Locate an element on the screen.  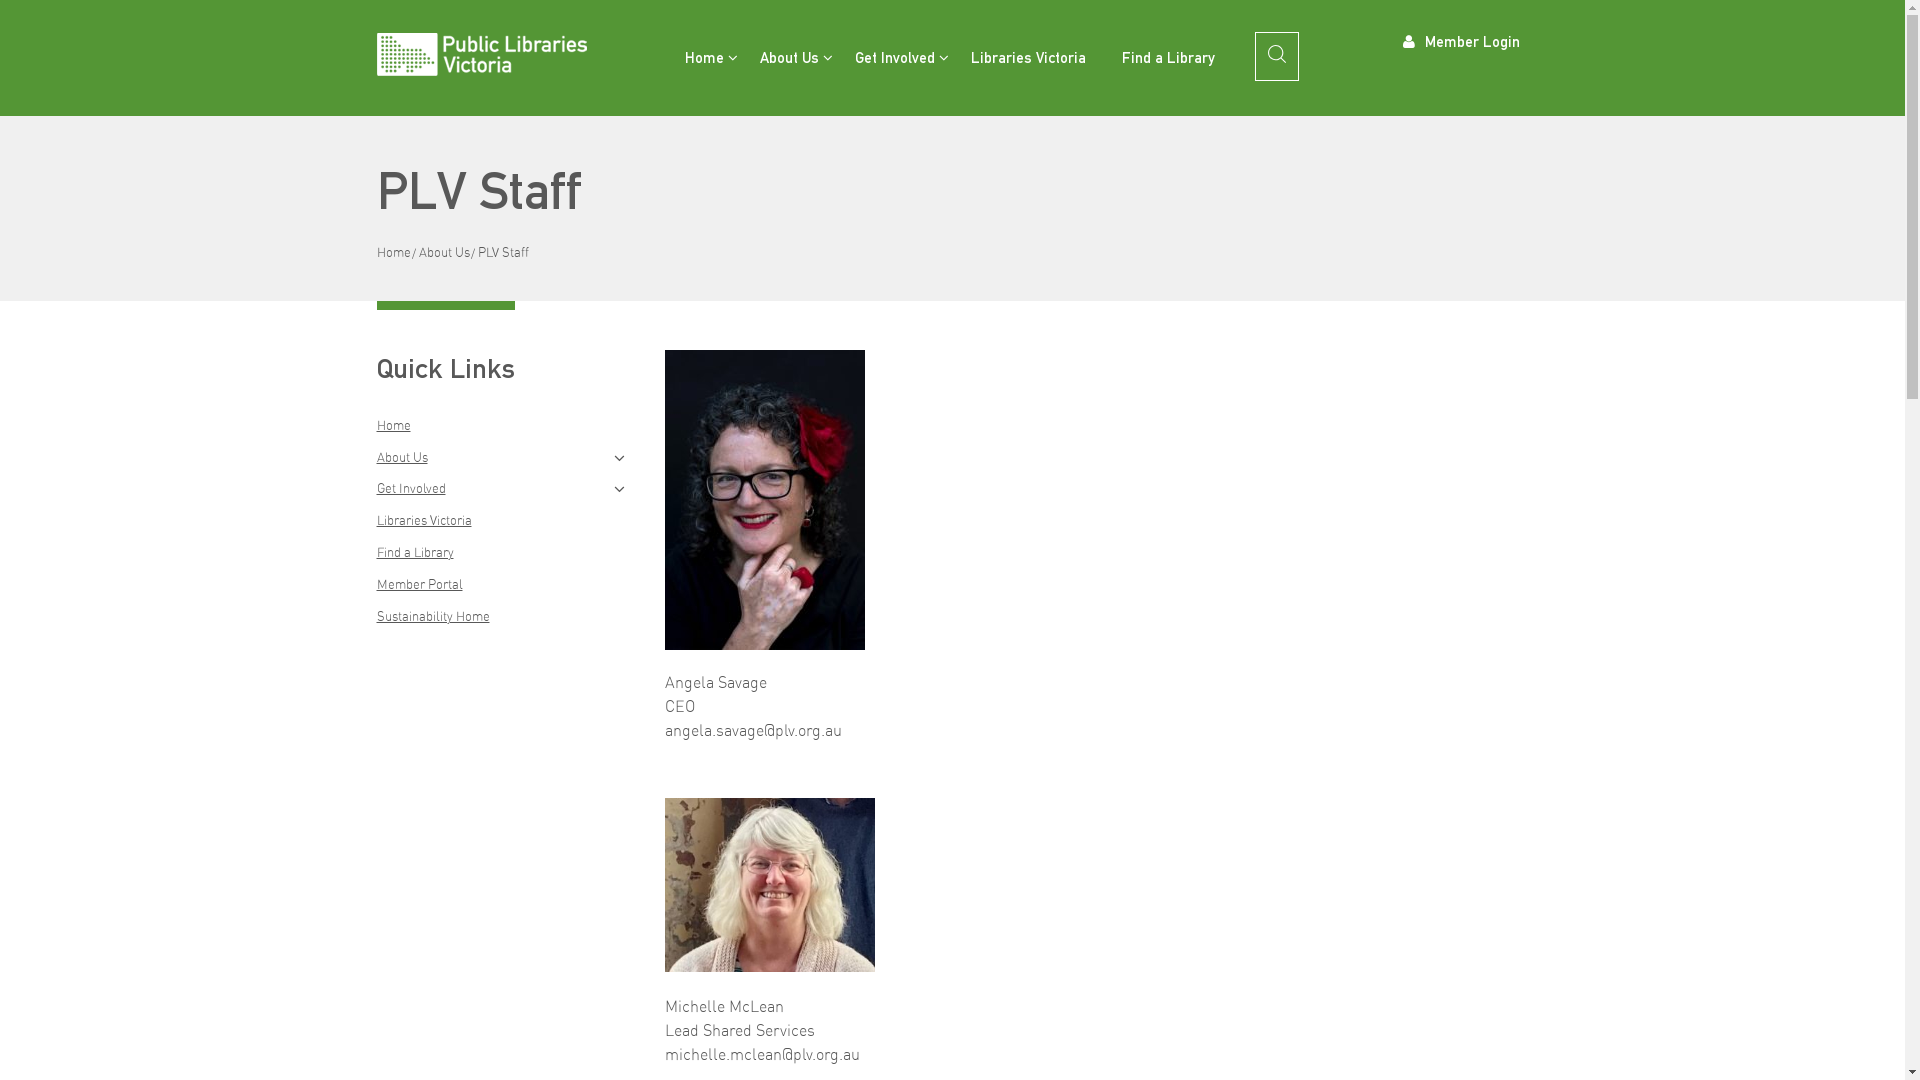
Get Involved is located at coordinates (410, 488).